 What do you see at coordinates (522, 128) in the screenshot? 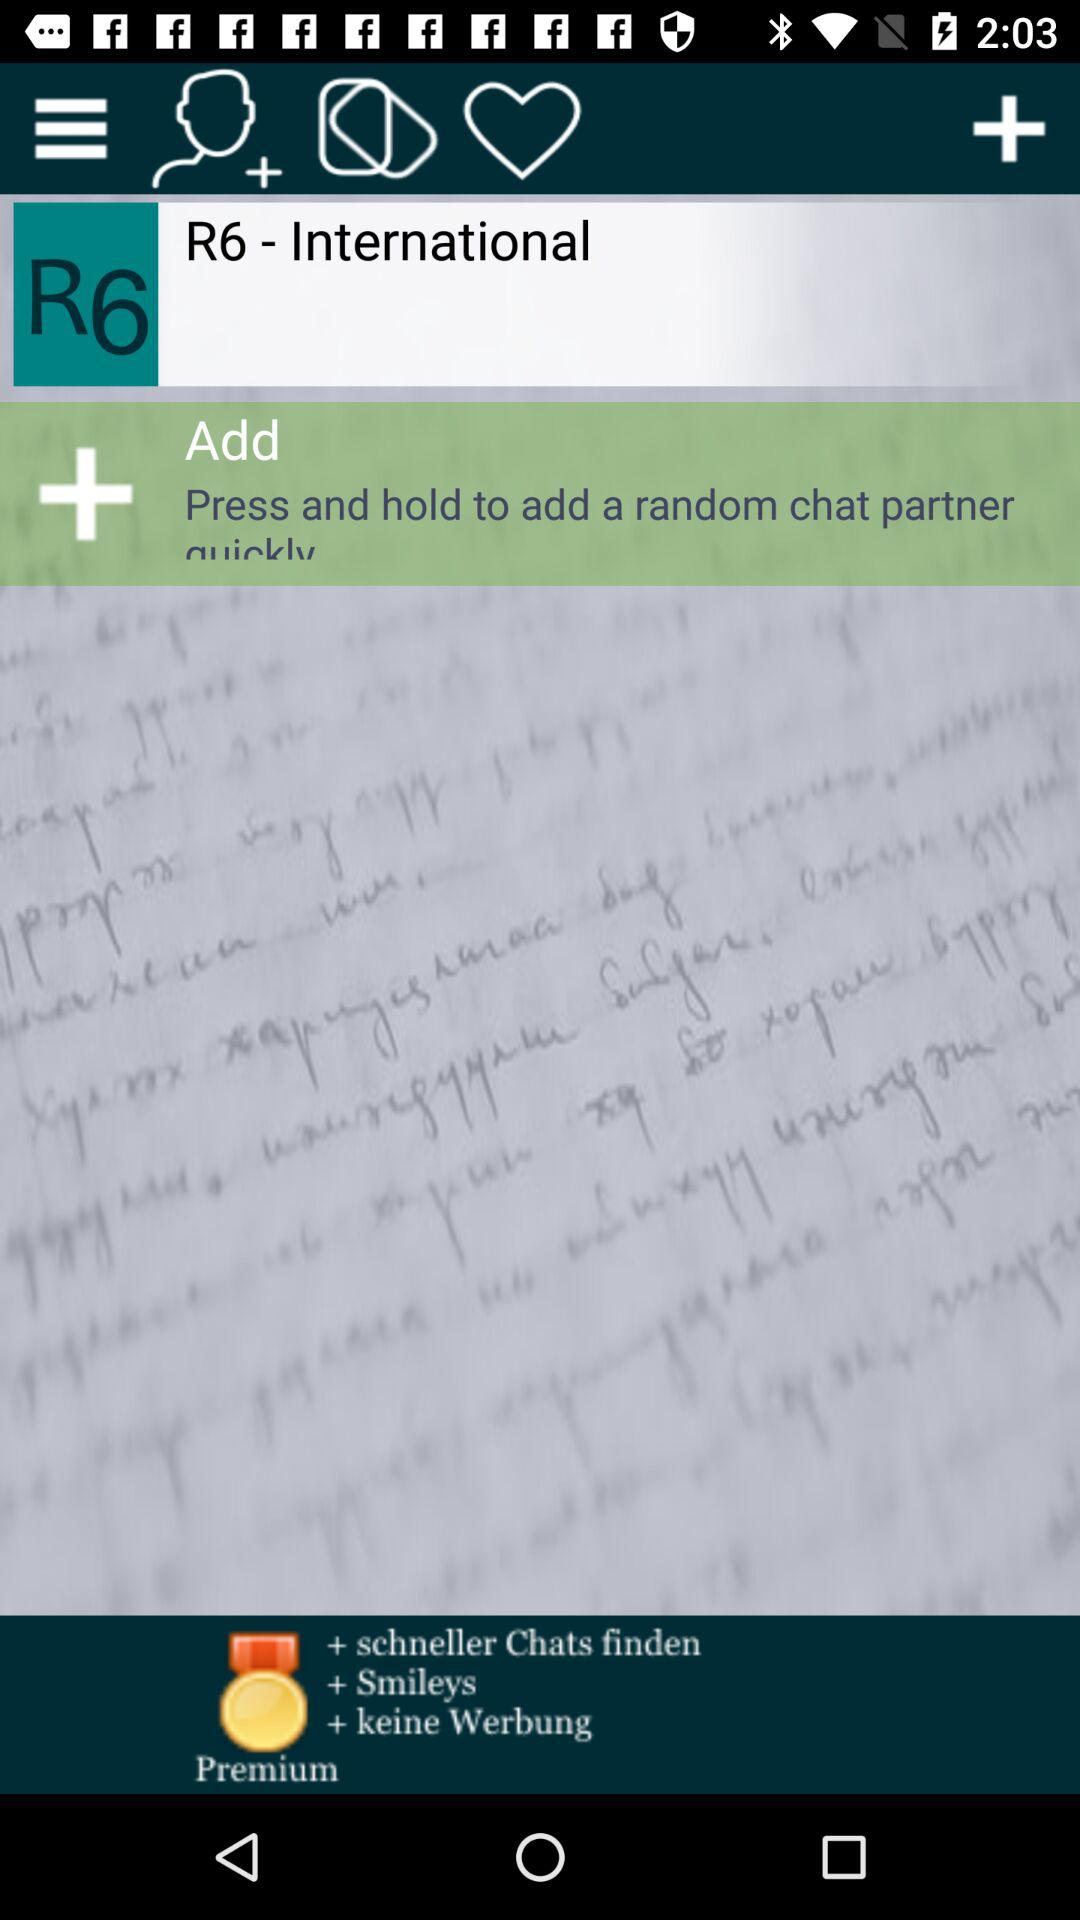
I see `favourite button` at bounding box center [522, 128].